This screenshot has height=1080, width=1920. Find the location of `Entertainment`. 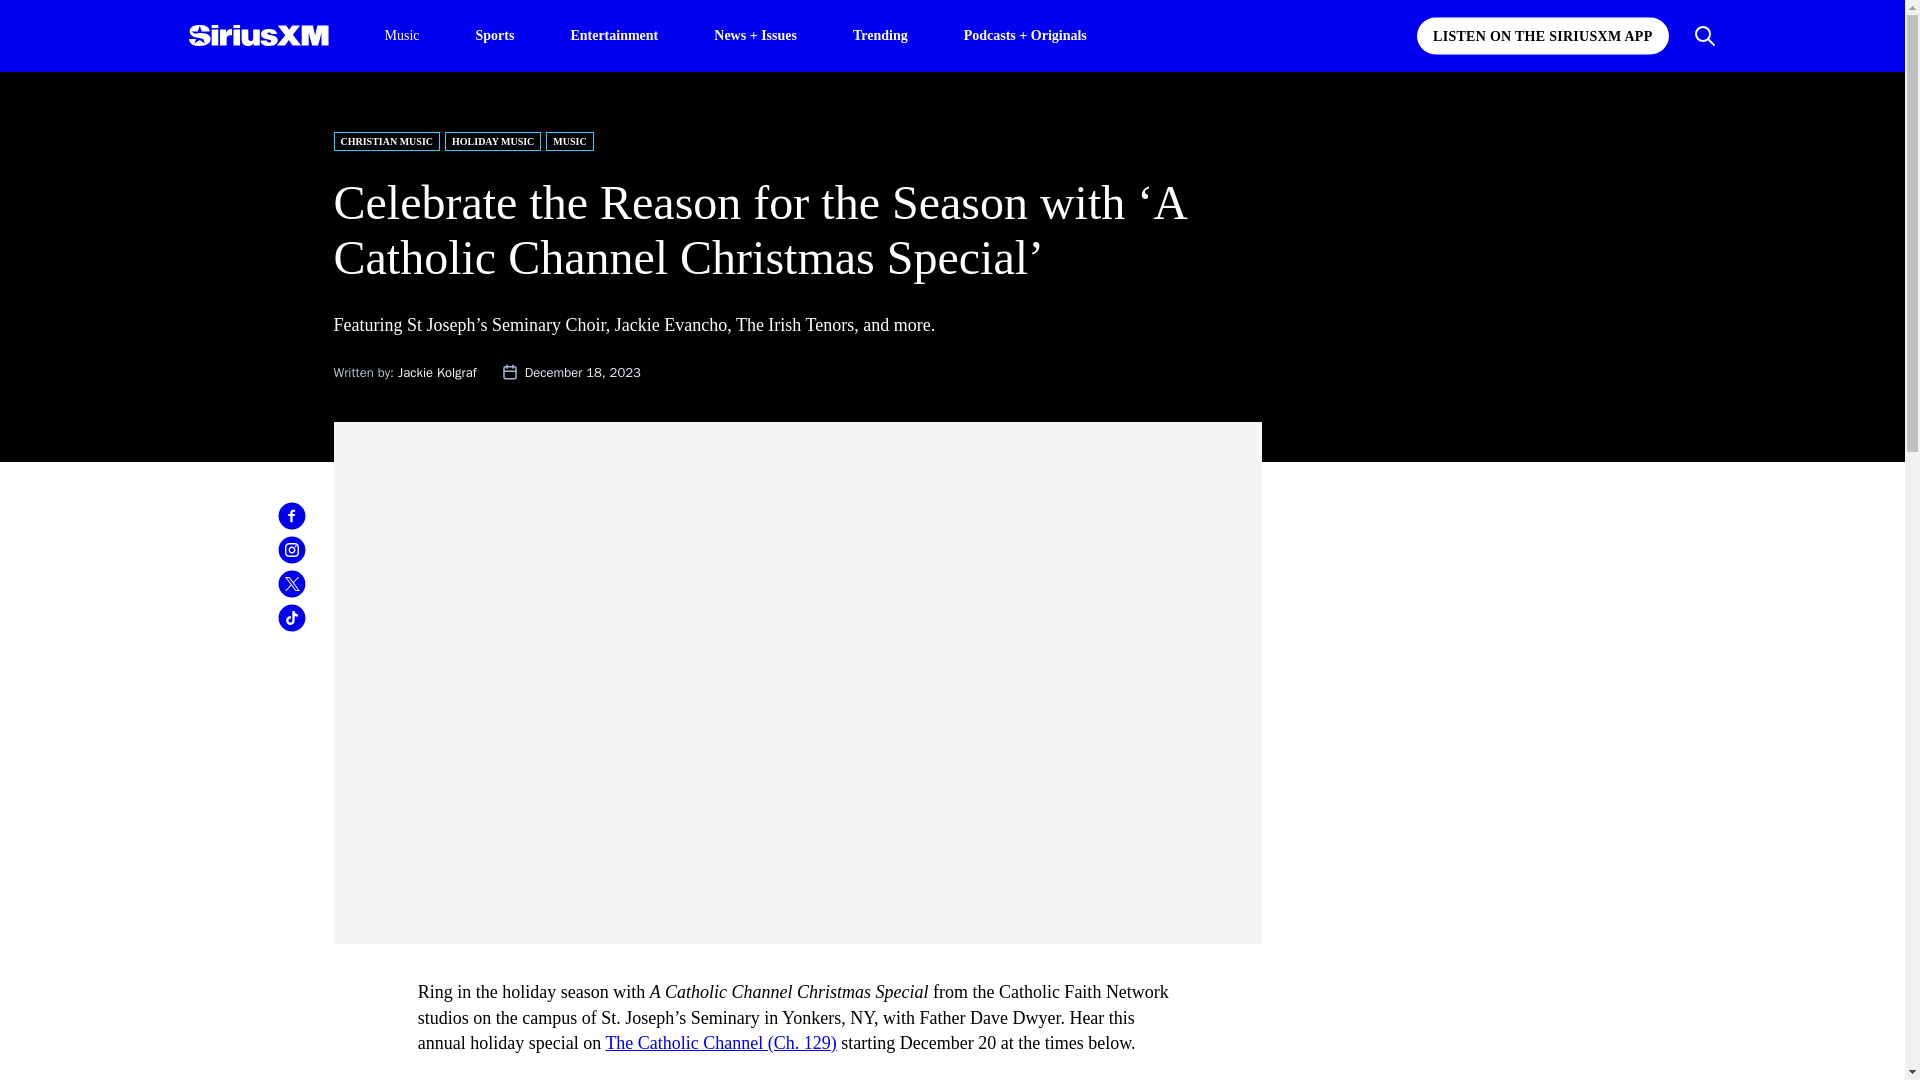

Entertainment is located at coordinates (614, 34).